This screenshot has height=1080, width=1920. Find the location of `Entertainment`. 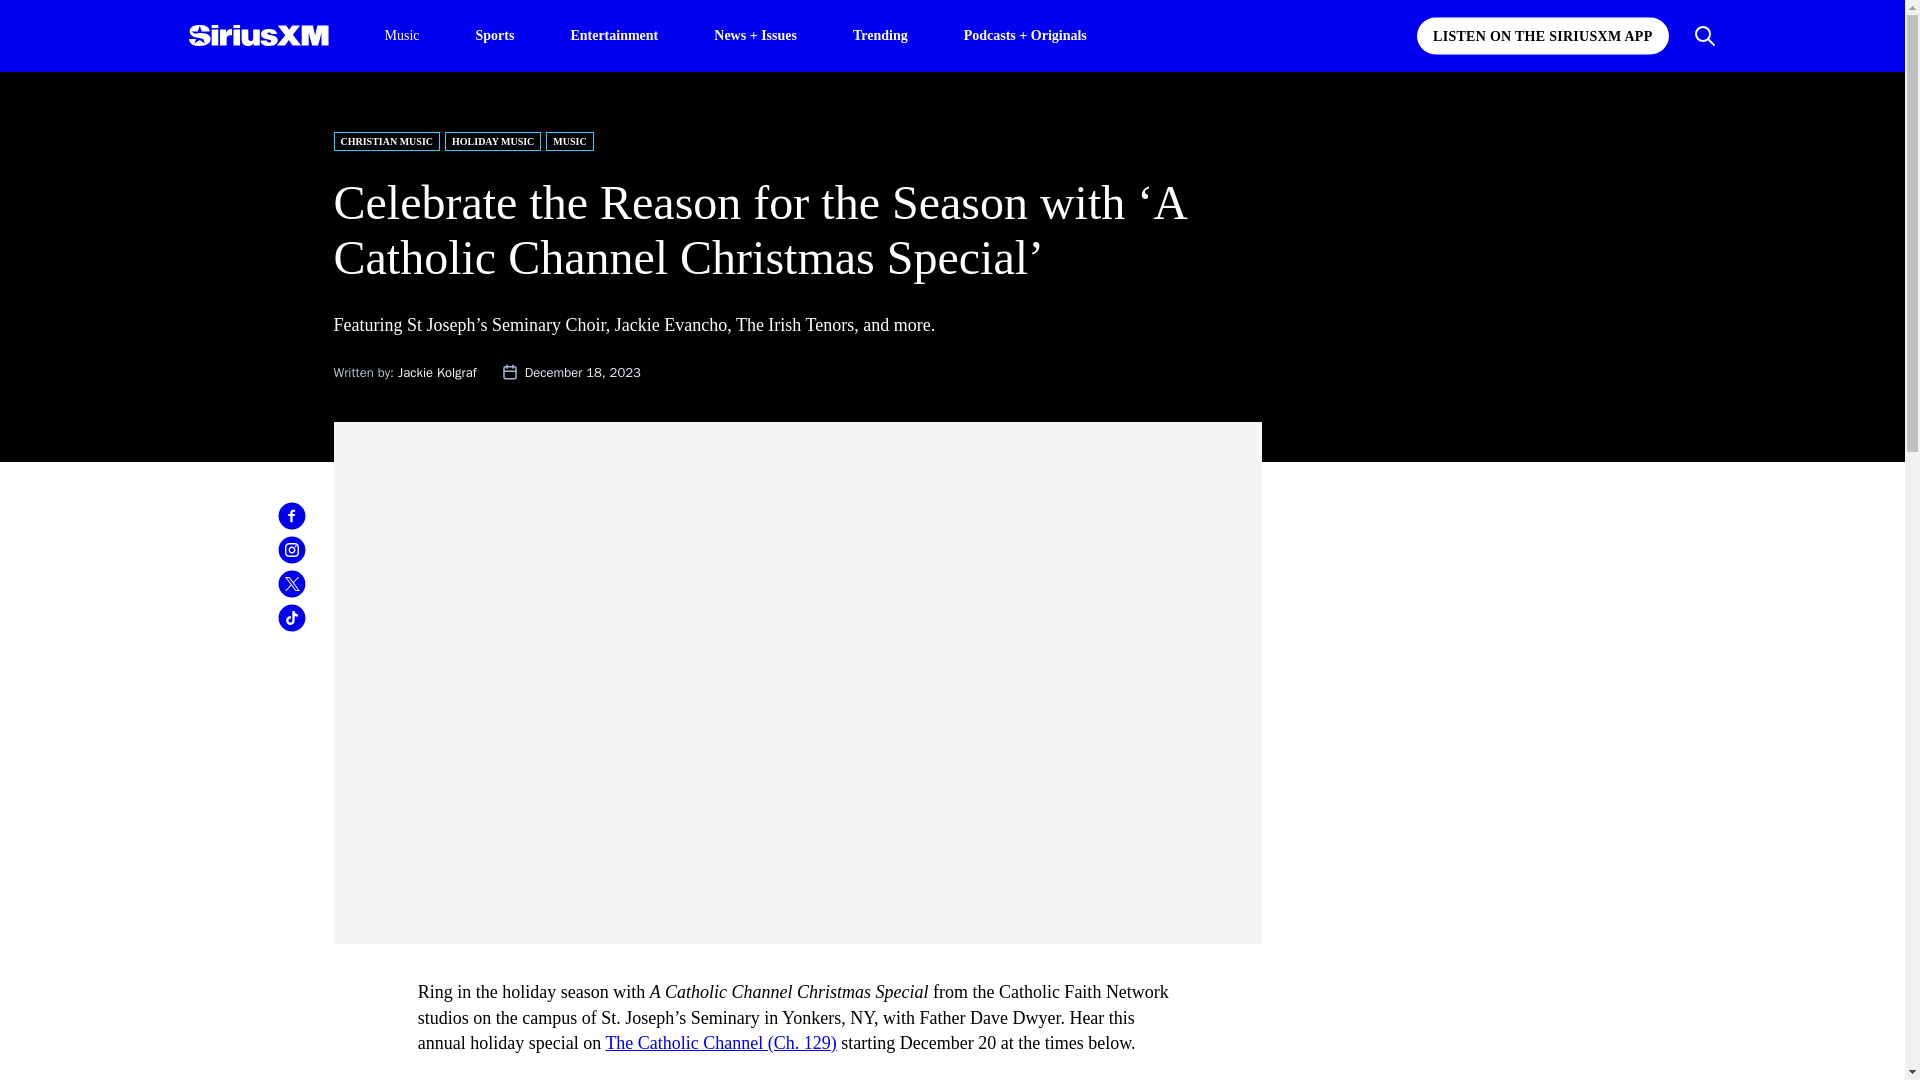

Entertainment is located at coordinates (614, 34).